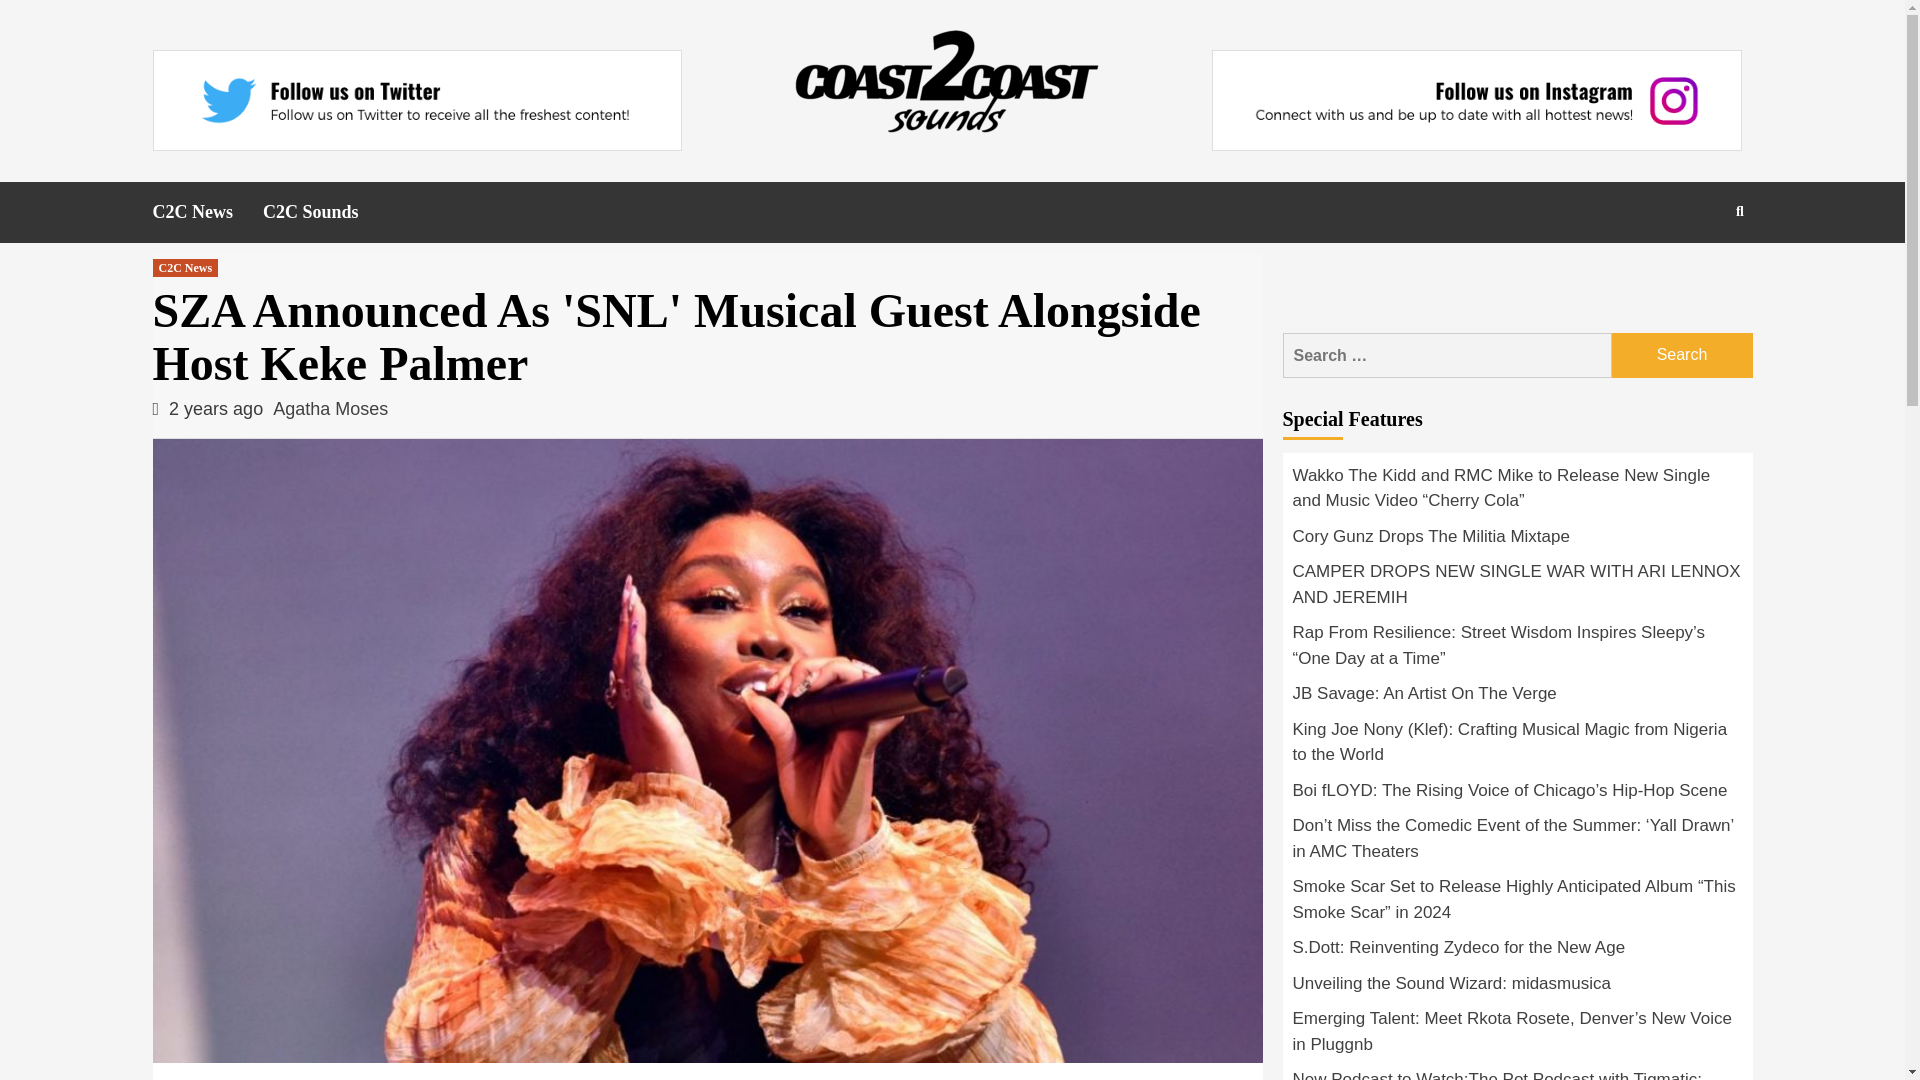 The height and width of the screenshot is (1080, 1920). Describe the element at coordinates (1682, 355) in the screenshot. I see `Search` at that location.